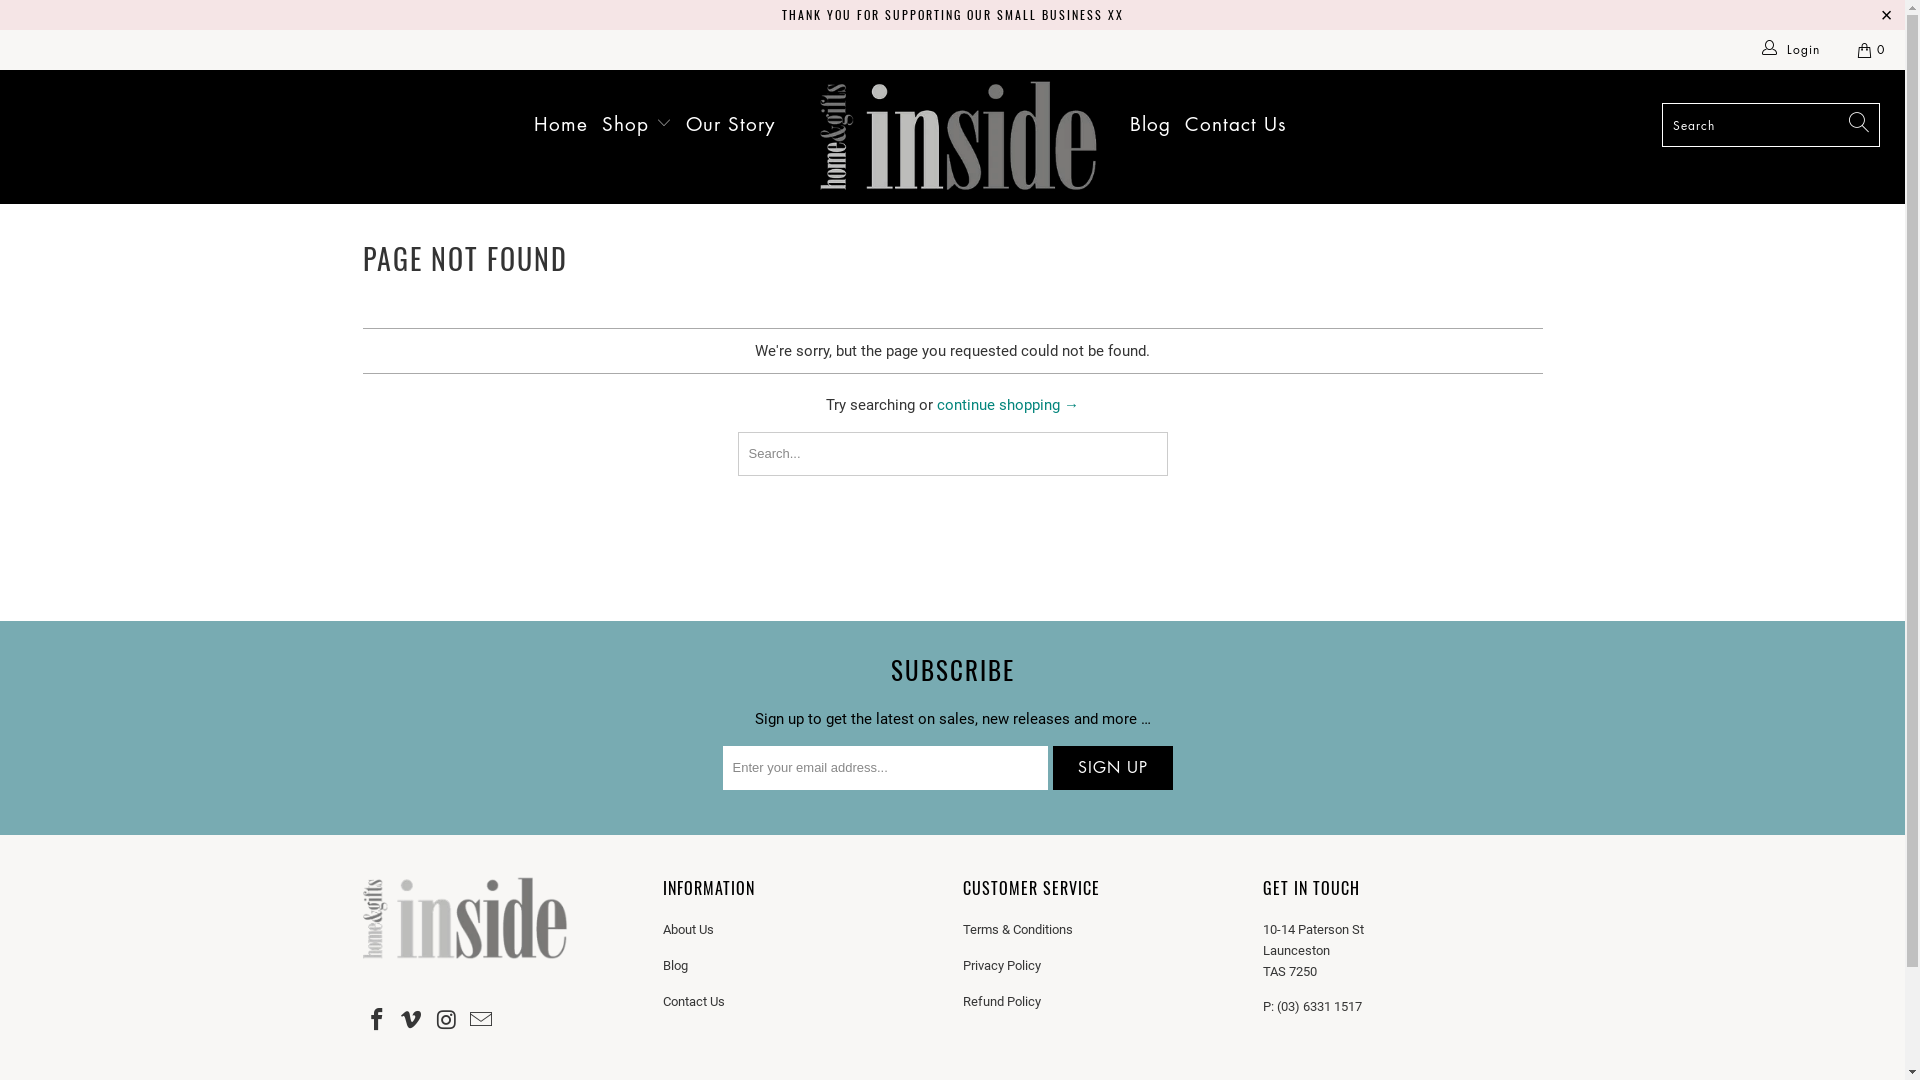  What do you see at coordinates (1236, 124) in the screenshot?
I see `Contact Us` at bounding box center [1236, 124].